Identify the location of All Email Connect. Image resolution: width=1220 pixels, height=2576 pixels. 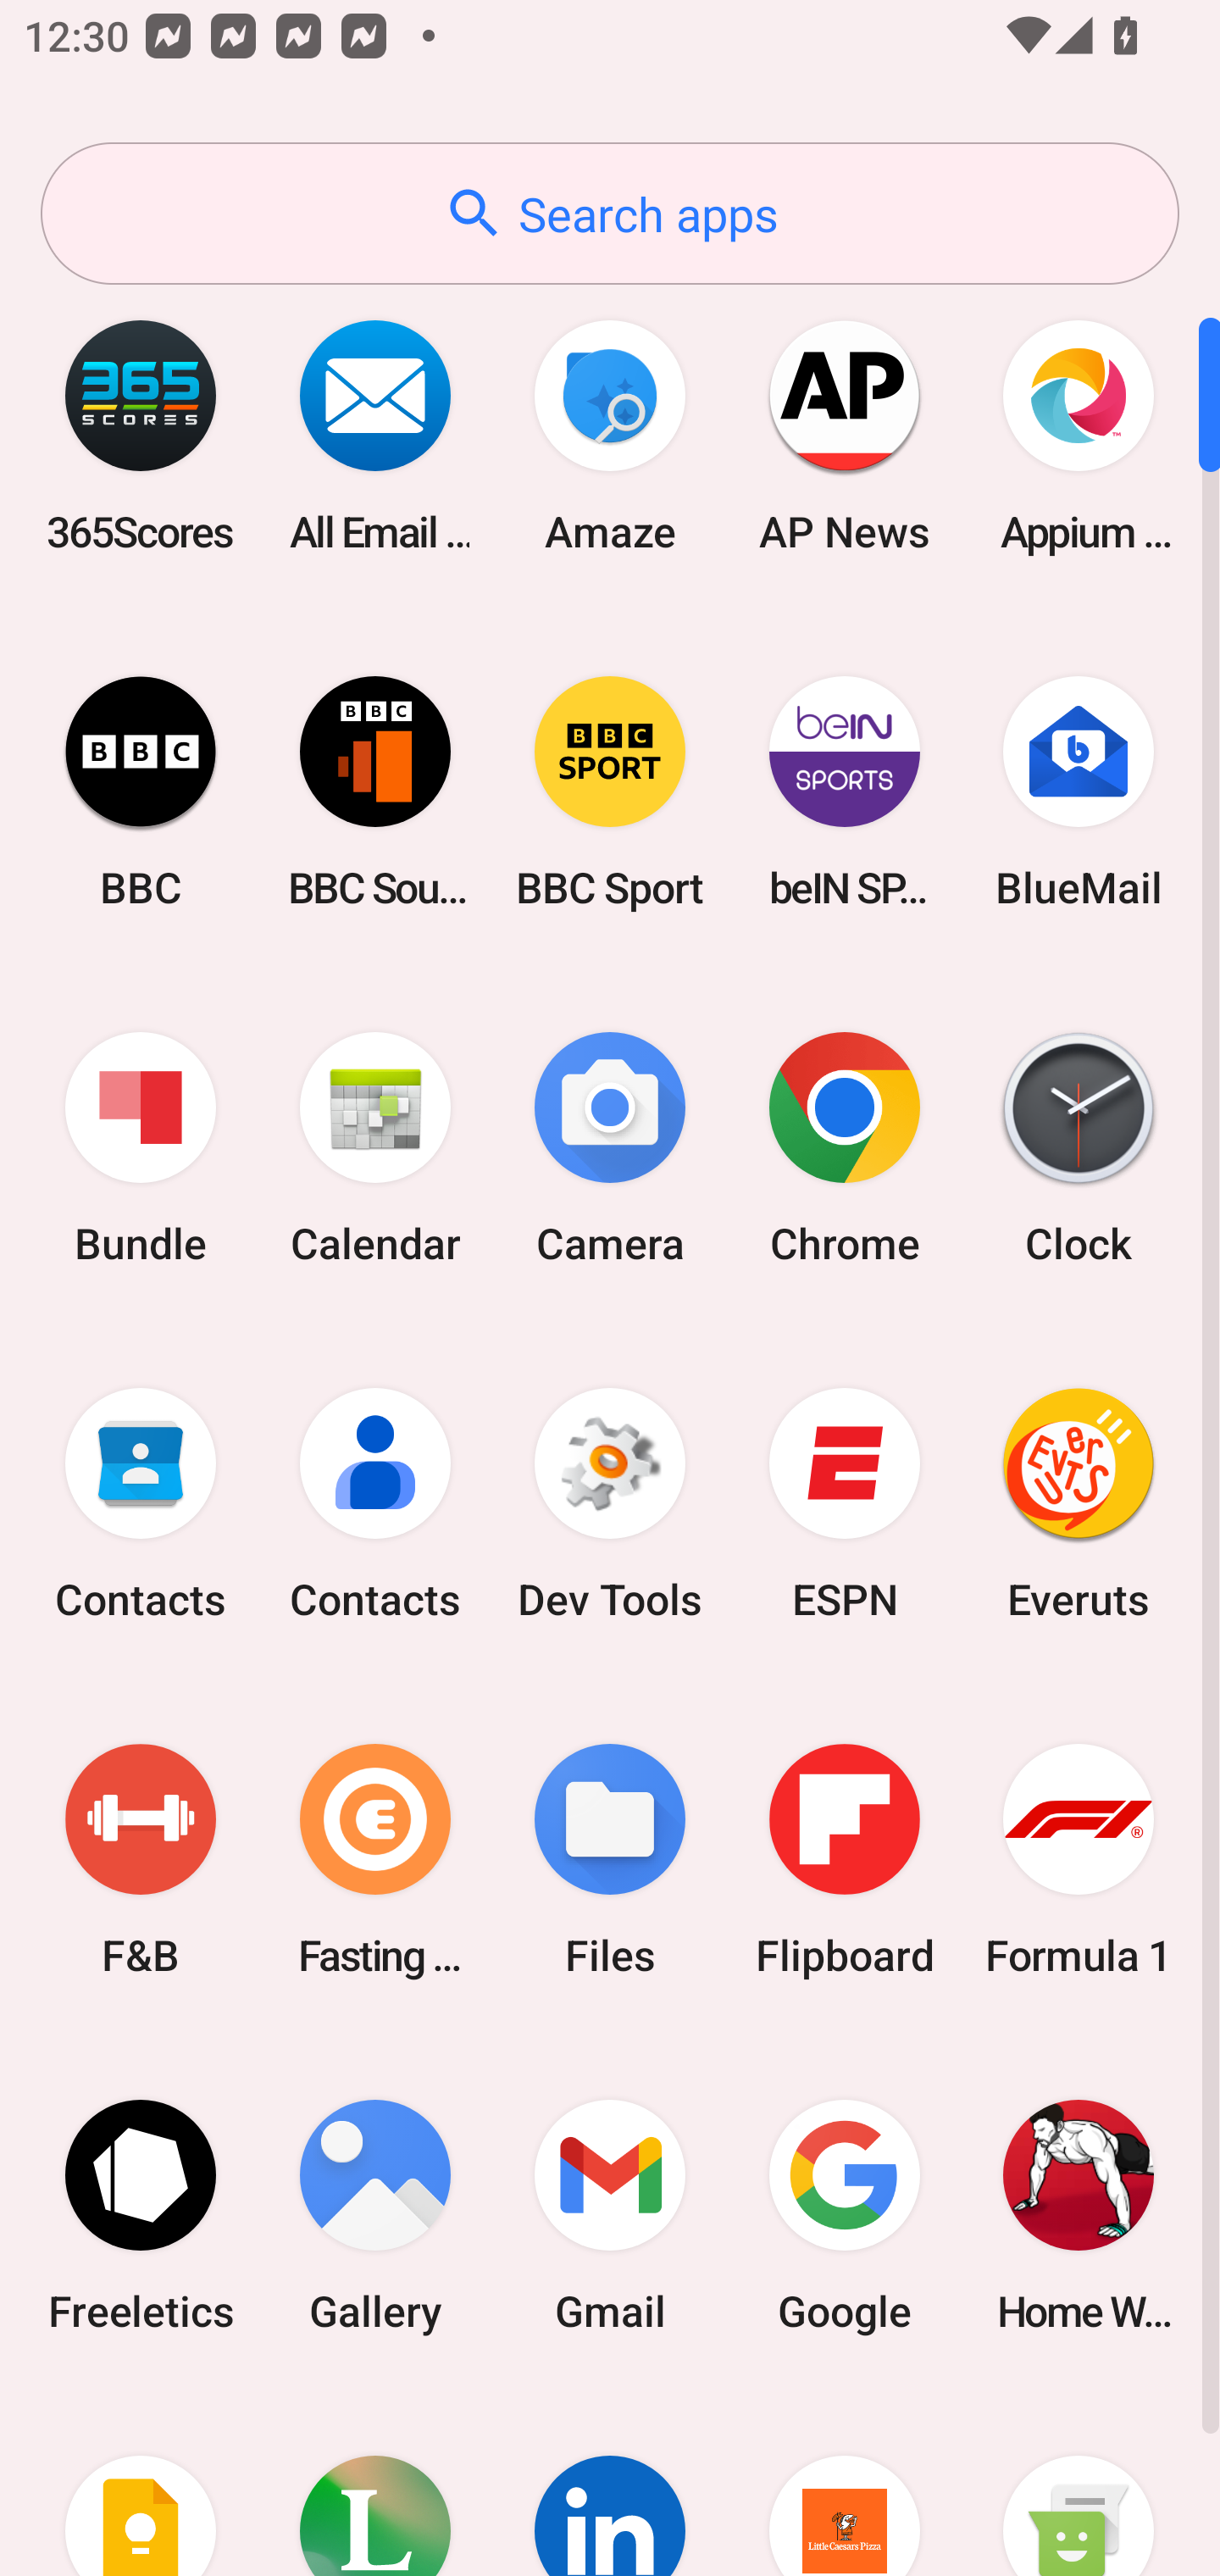
(375, 436).